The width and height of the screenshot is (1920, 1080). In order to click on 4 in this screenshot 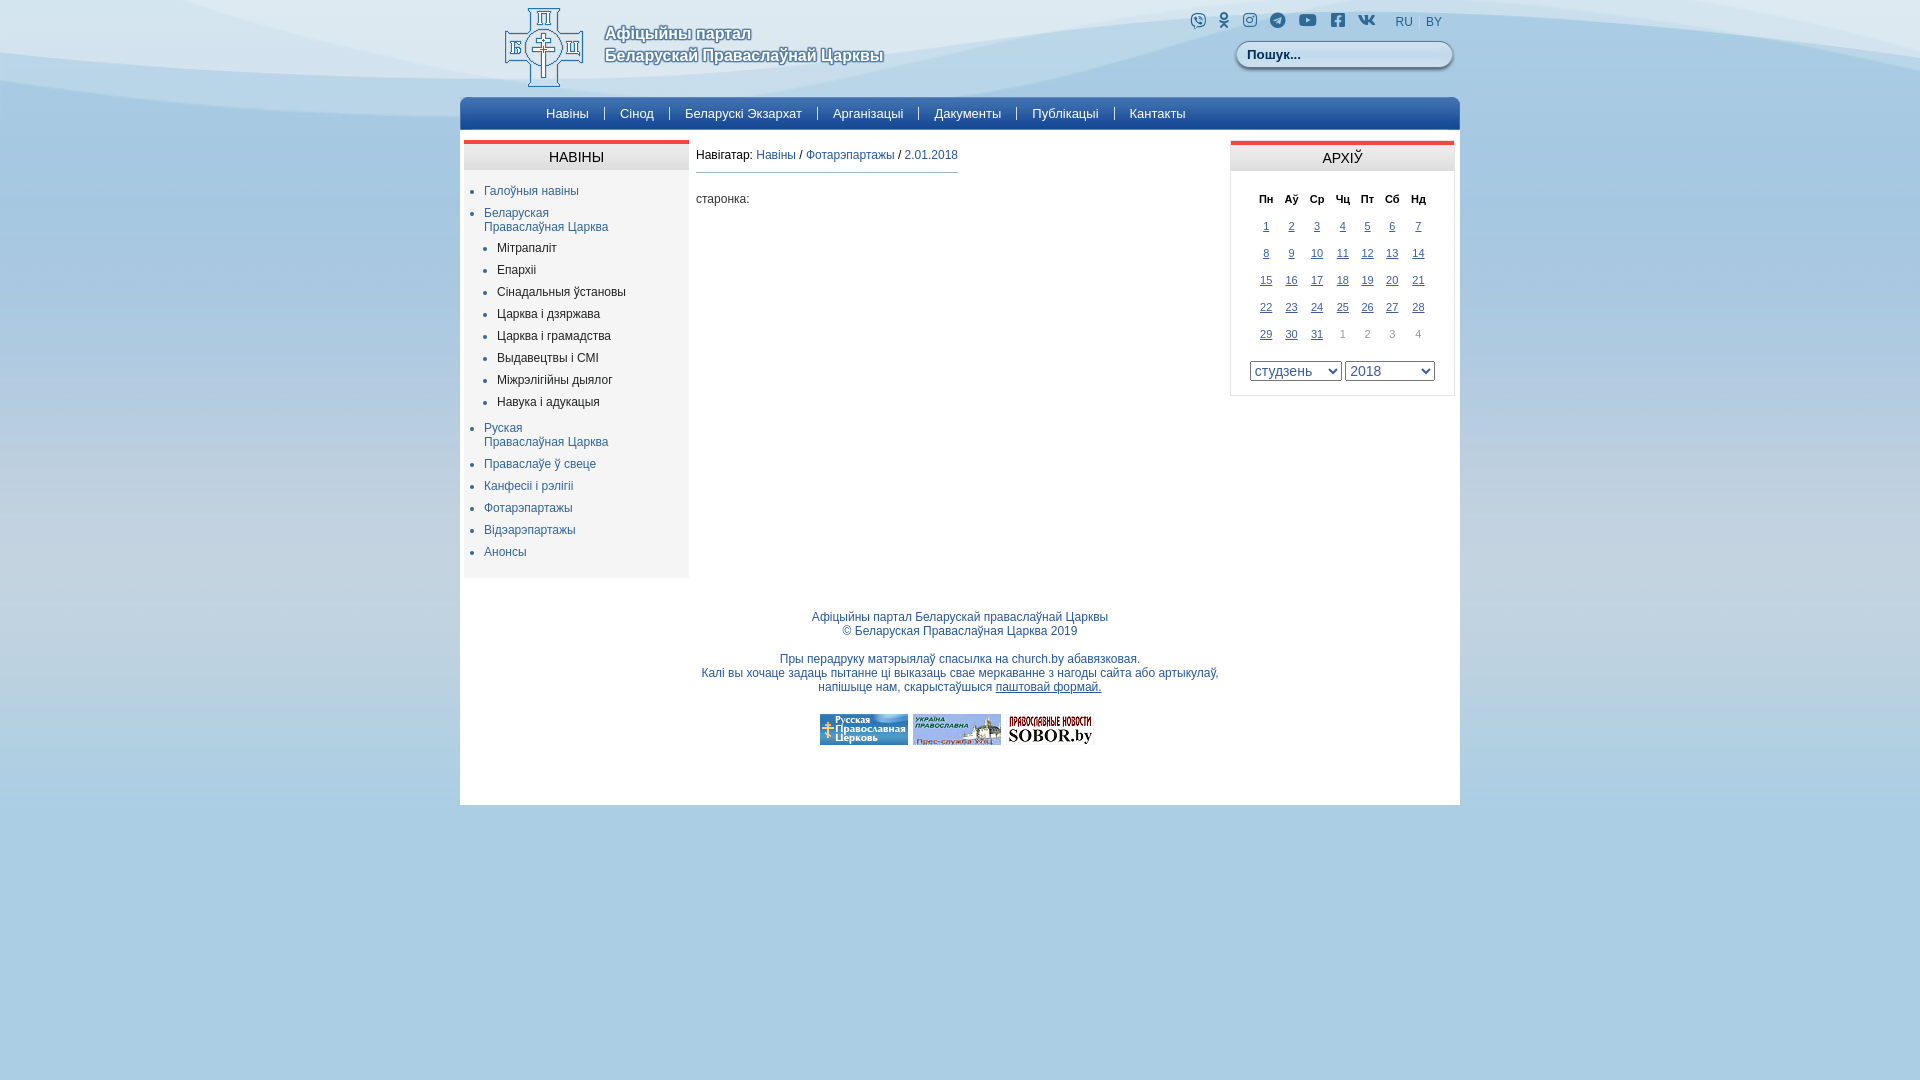, I will do `click(1343, 226)`.